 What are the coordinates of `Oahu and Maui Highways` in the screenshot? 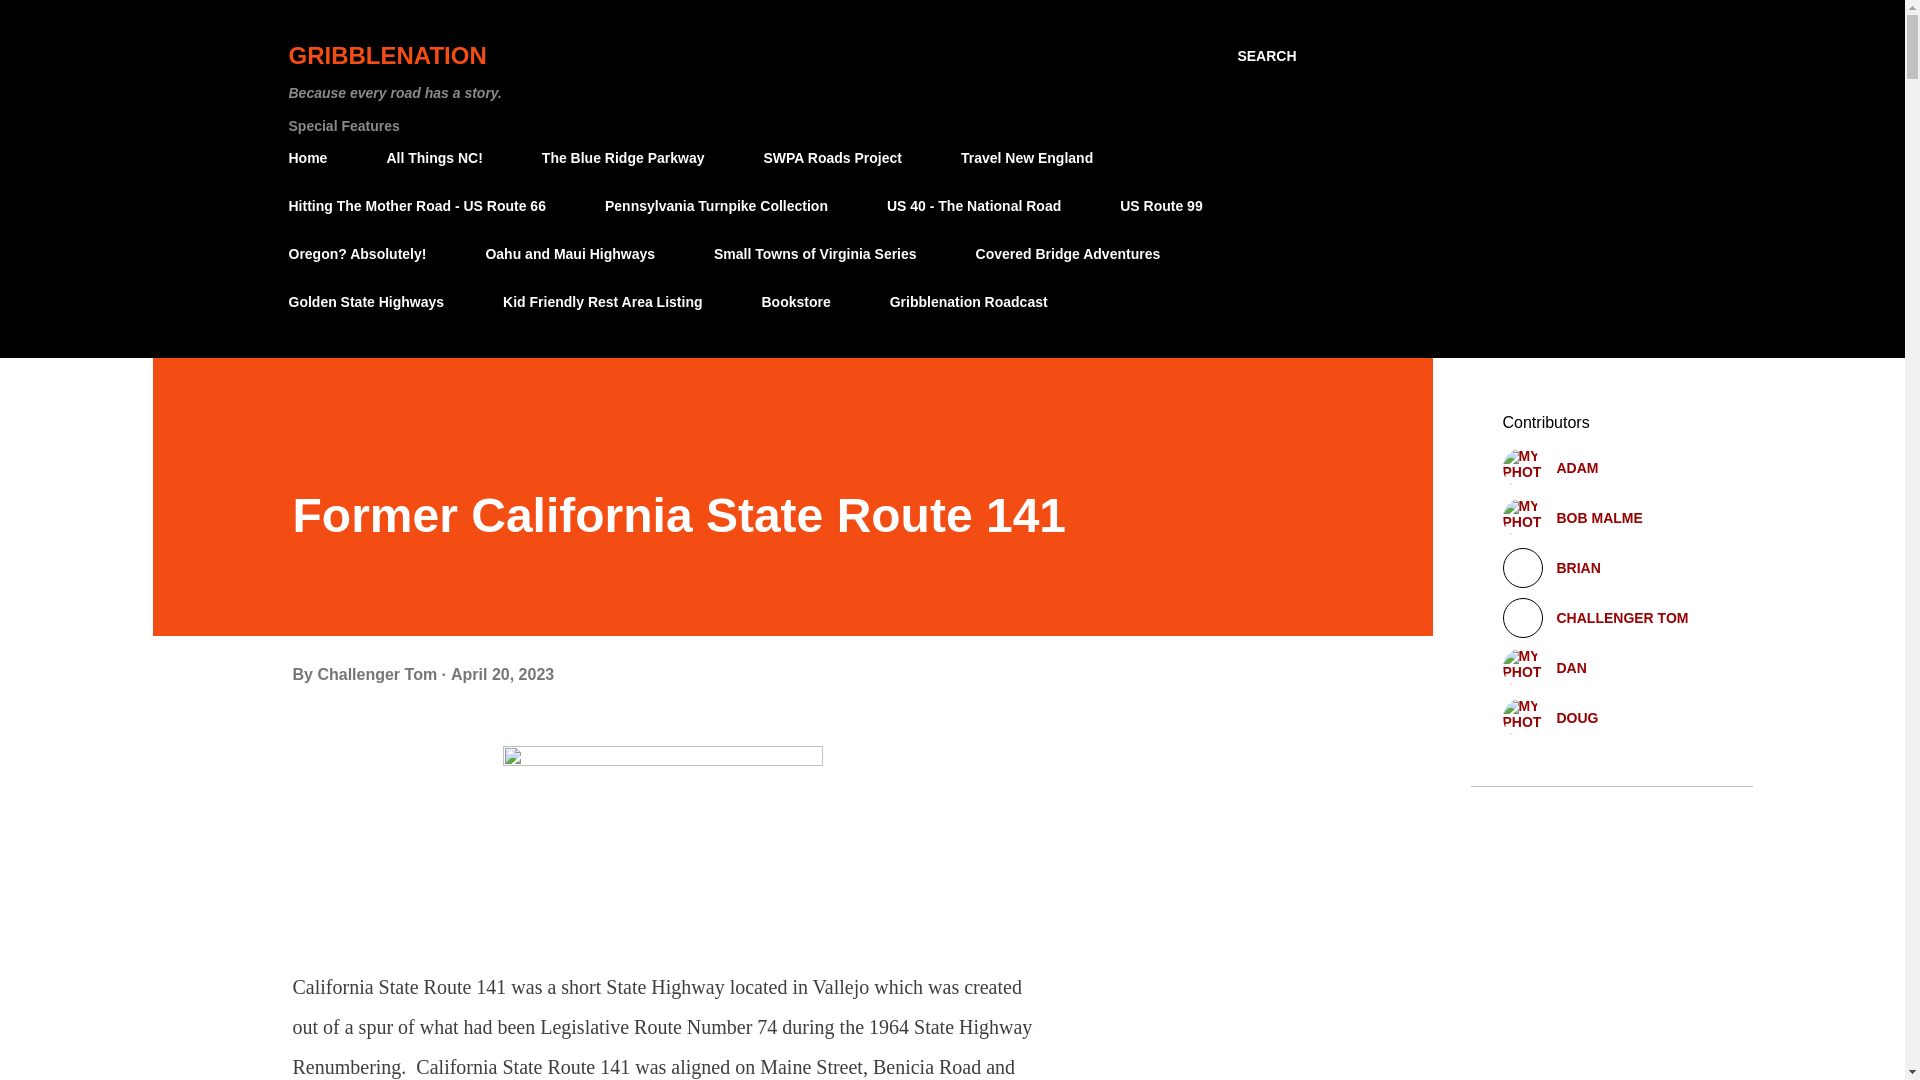 It's located at (569, 254).